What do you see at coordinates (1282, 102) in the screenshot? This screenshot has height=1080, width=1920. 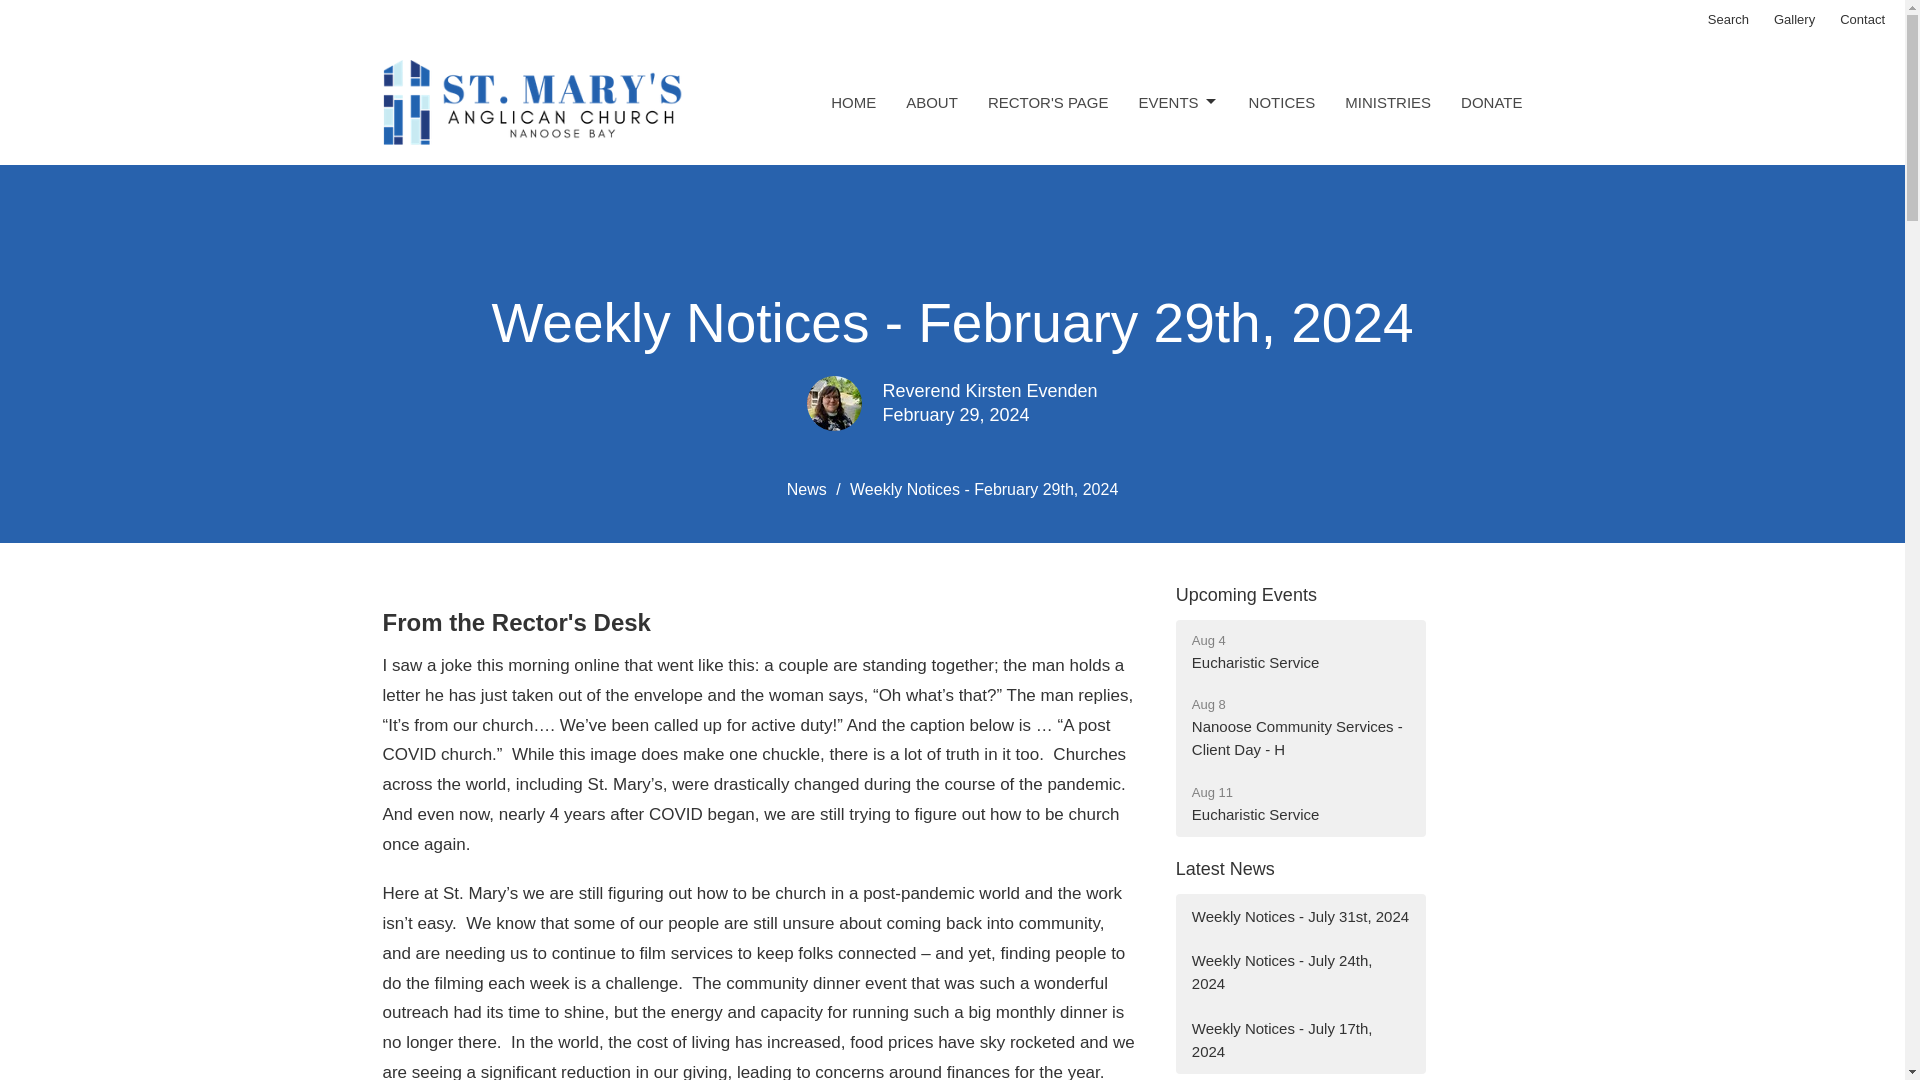 I see `NOTICES` at bounding box center [1282, 102].